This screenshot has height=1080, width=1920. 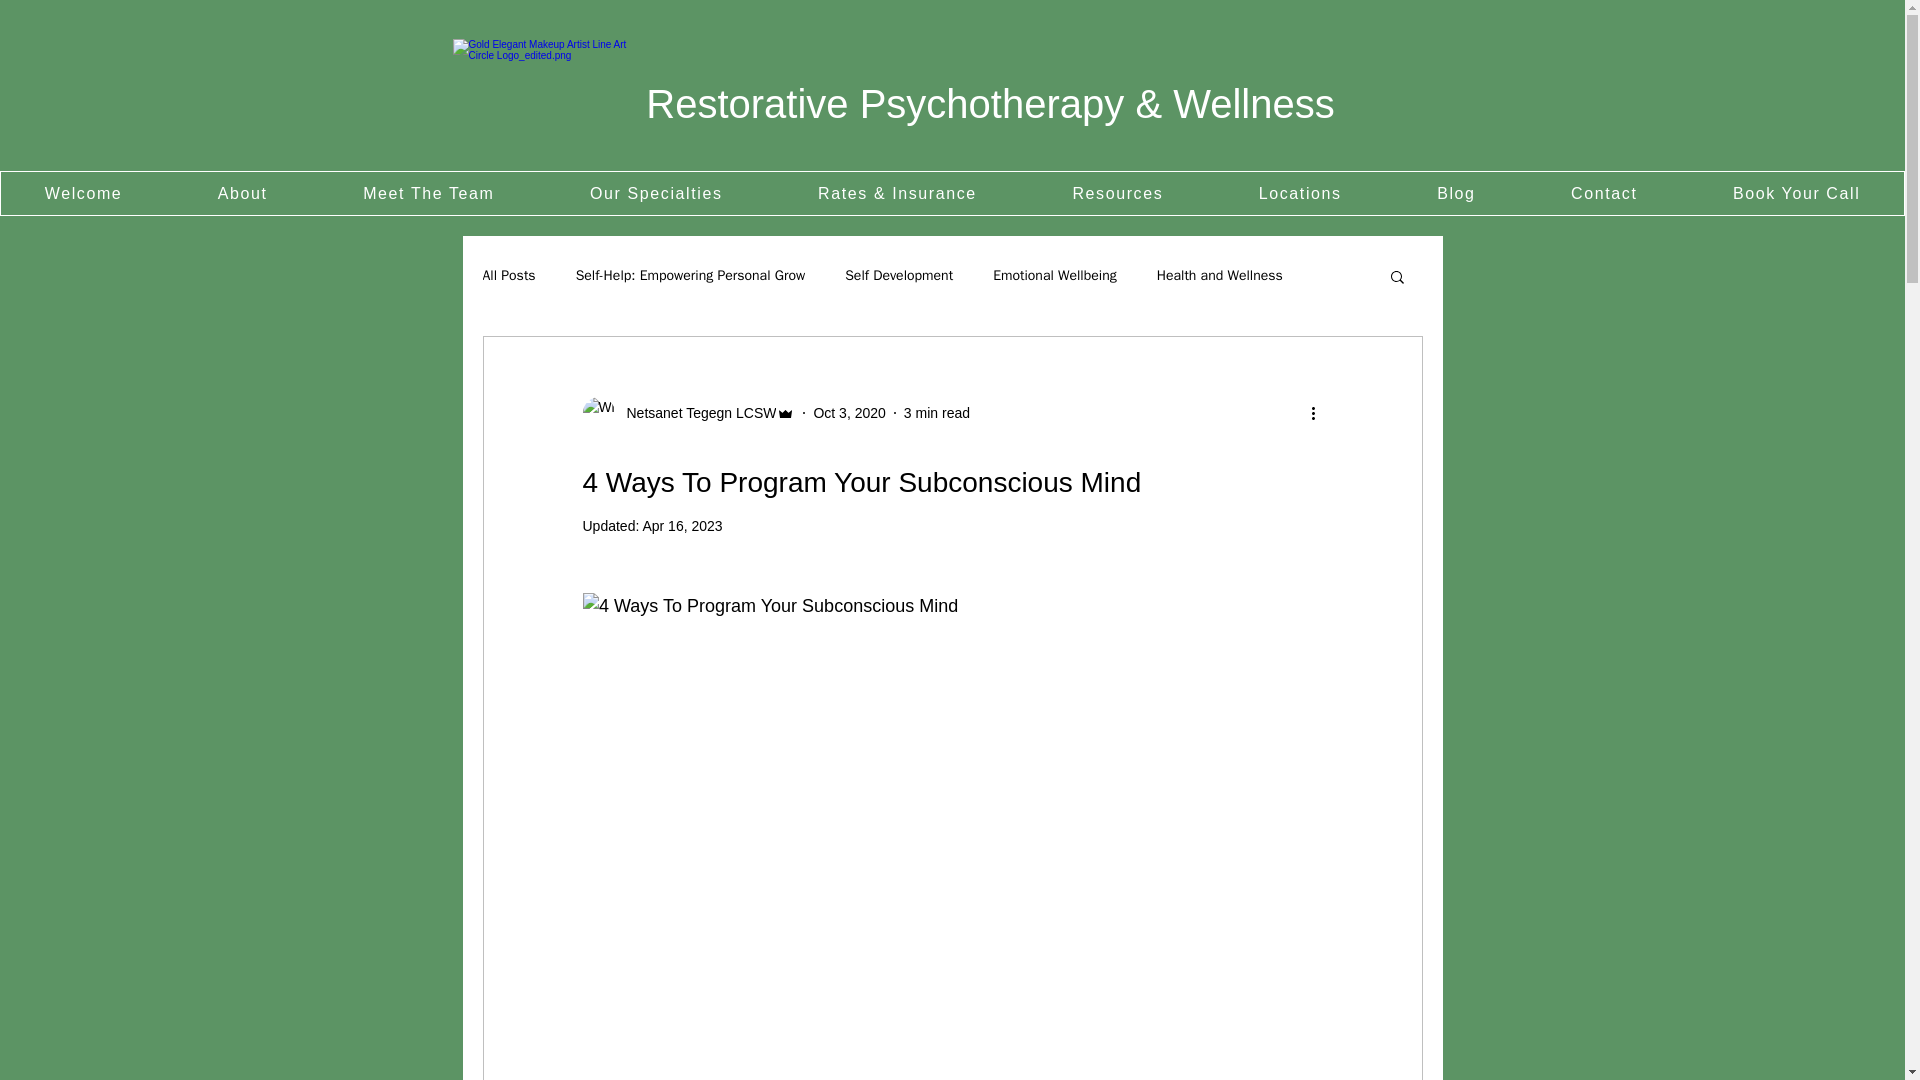 What do you see at coordinates (1220, 276) in the screenshot?
I see `Health and Wellness` at bounding box center [1220, 276].